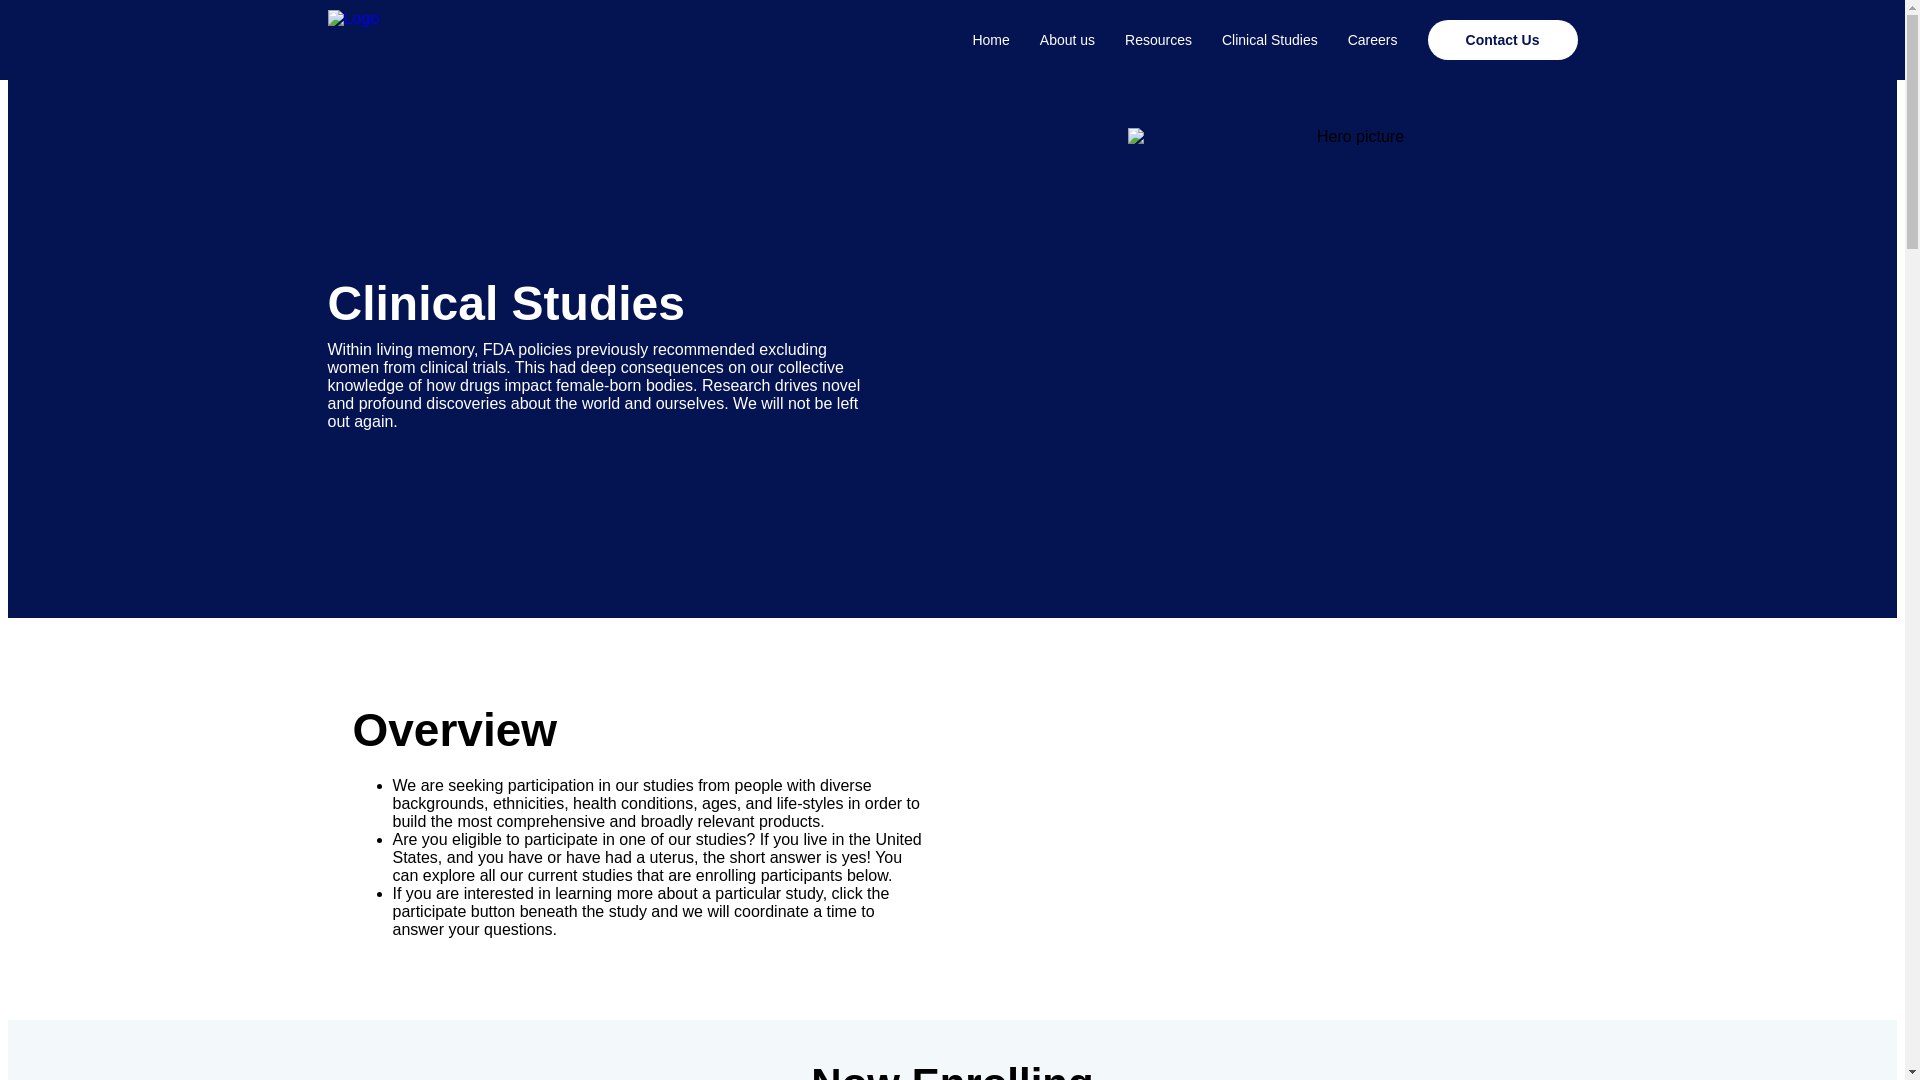  What do you see at coordinates (976, 40) in the screenshot?
I see `Home` at bounding box center [976, 40].